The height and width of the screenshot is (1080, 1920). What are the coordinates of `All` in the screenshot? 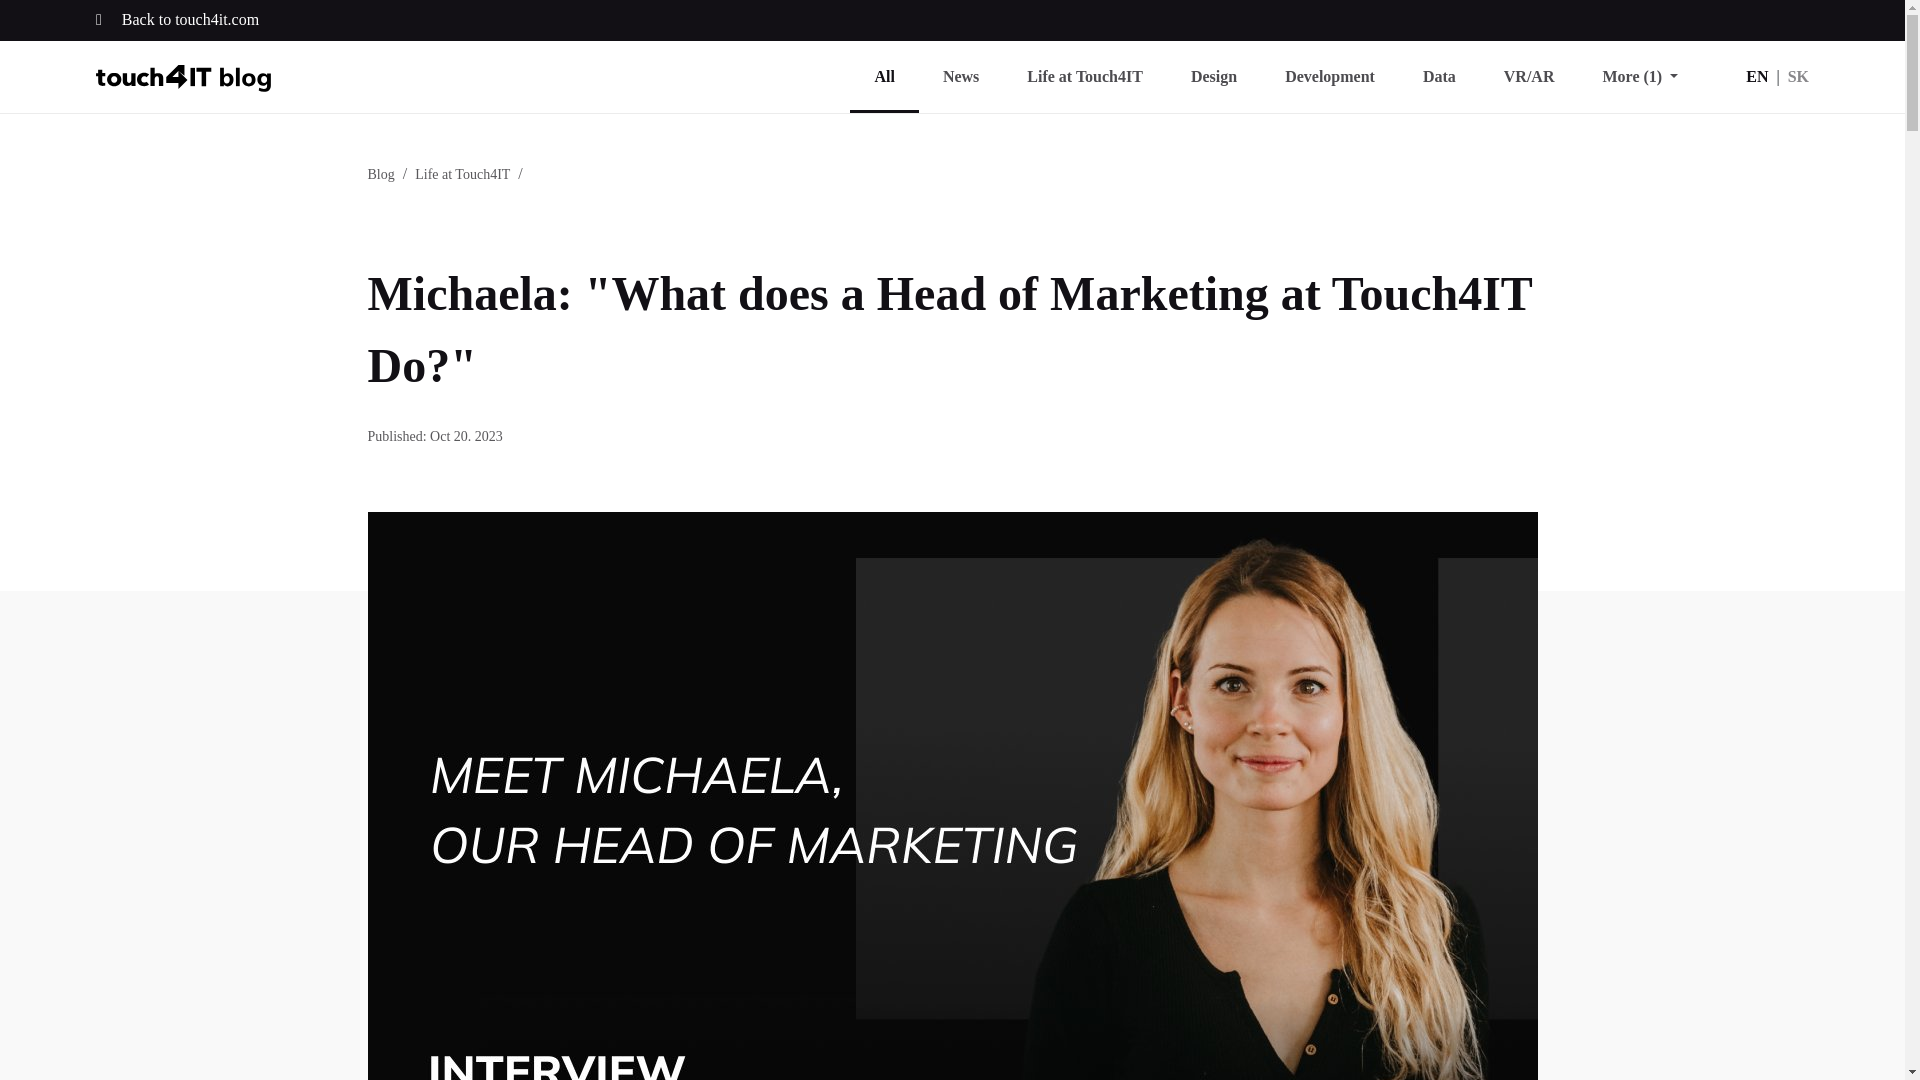 It's located at (884, 77).